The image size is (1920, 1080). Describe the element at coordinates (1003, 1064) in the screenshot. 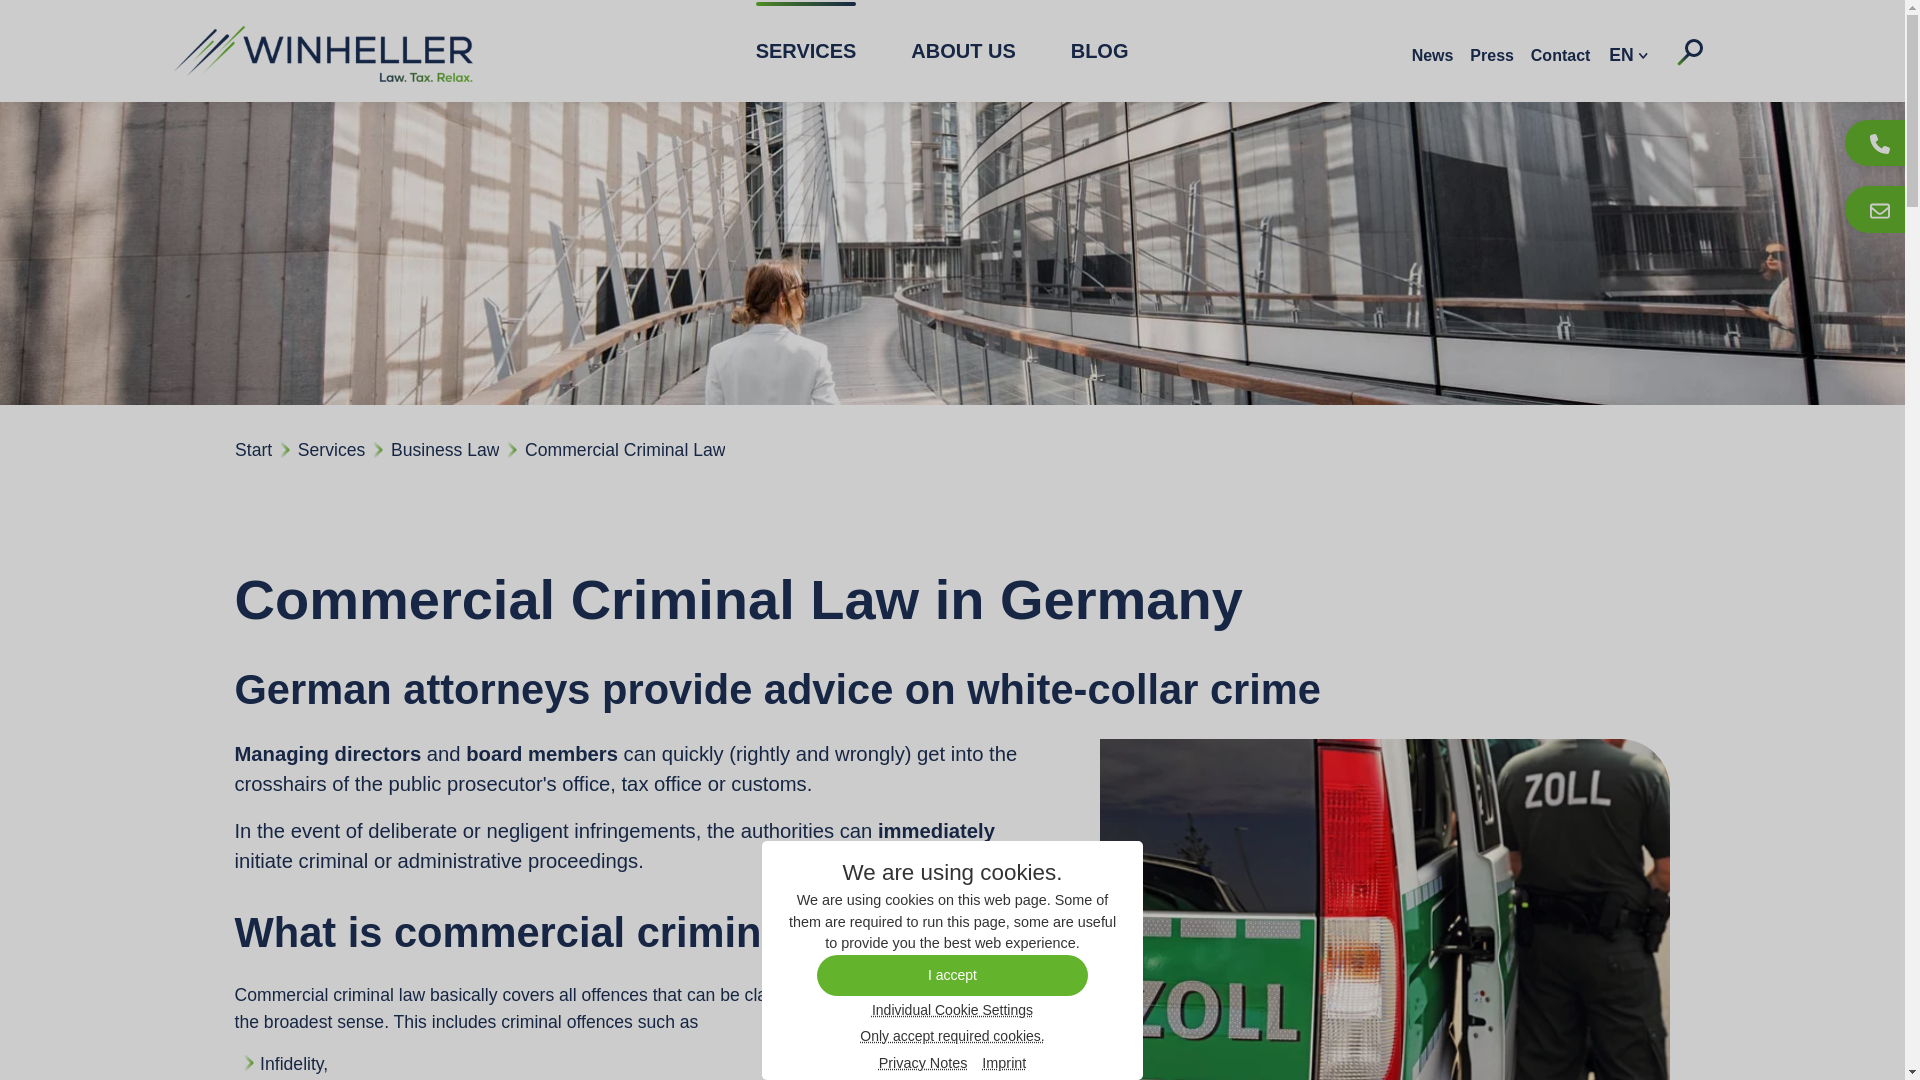

I see `Imprint` at that location.